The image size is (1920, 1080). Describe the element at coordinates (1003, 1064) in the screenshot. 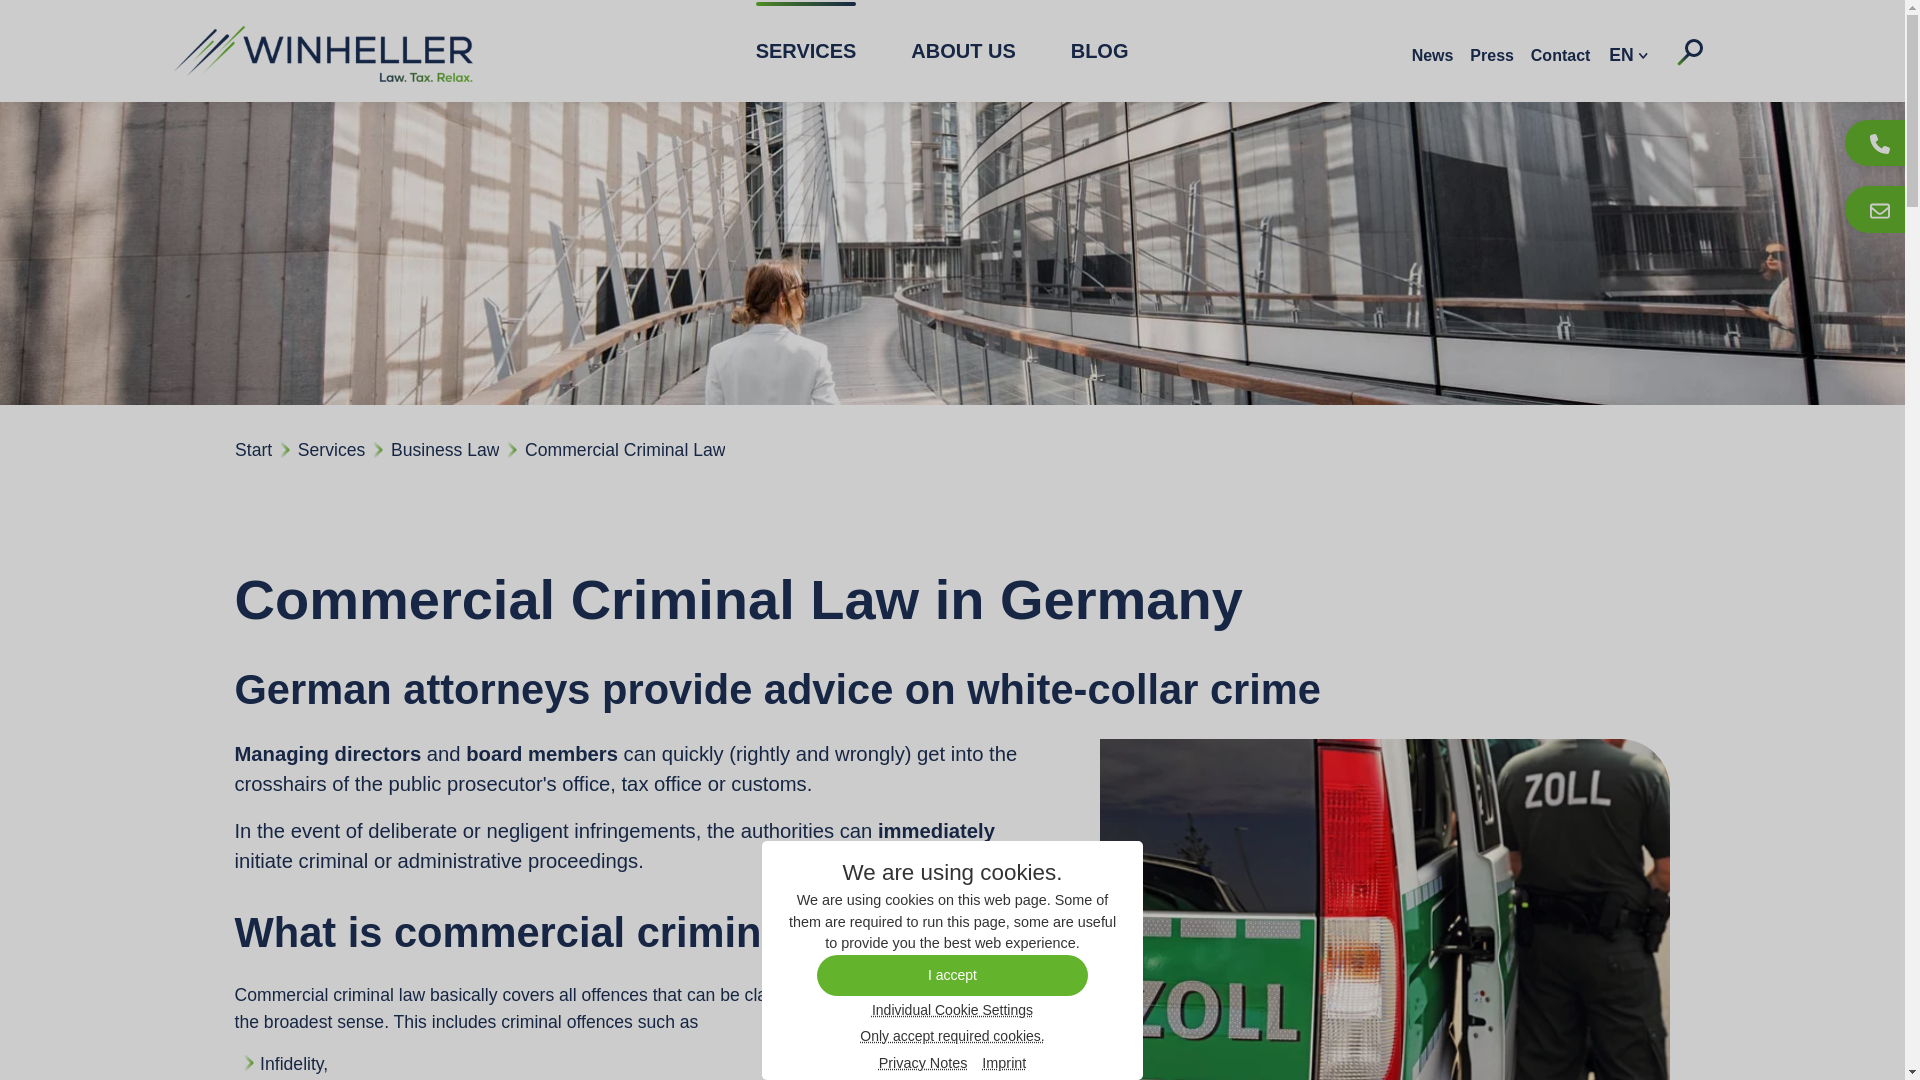

I see `Imprint` at that location.